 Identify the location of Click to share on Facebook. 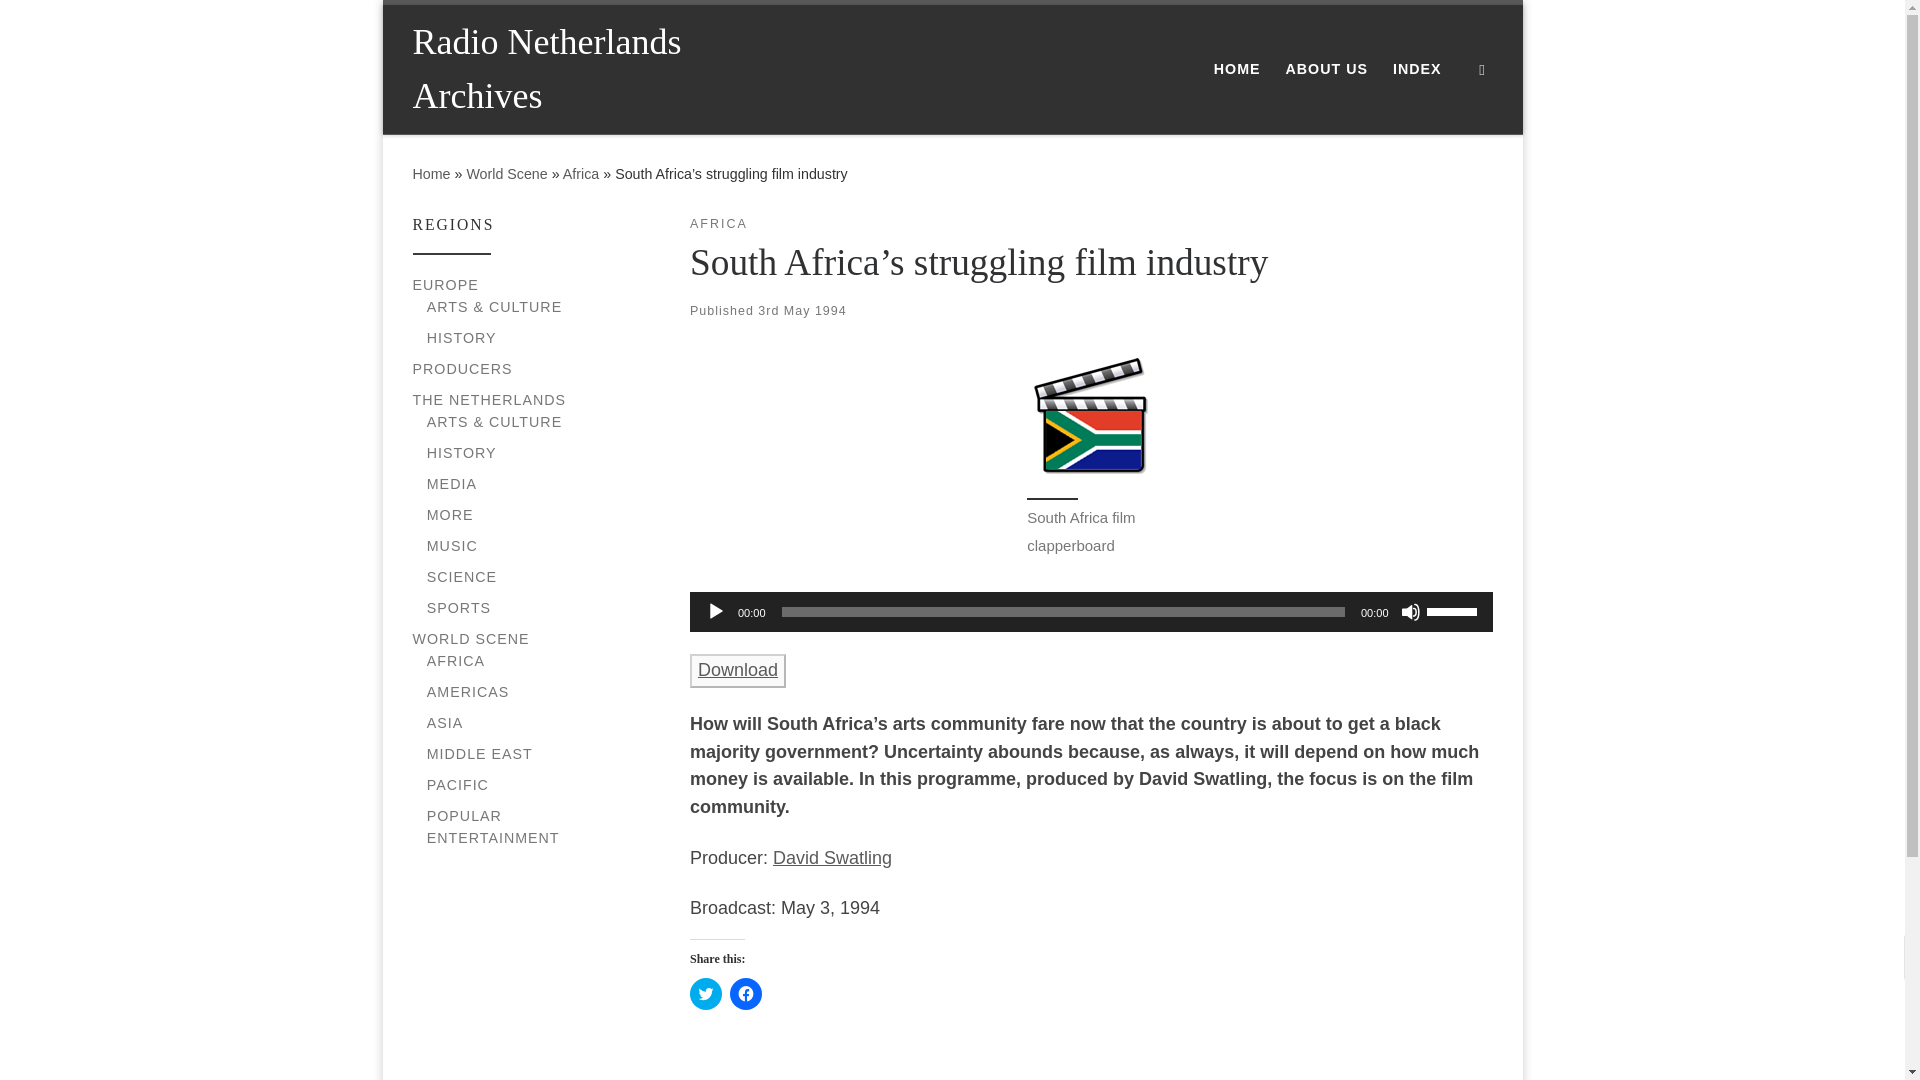
(746, 994).